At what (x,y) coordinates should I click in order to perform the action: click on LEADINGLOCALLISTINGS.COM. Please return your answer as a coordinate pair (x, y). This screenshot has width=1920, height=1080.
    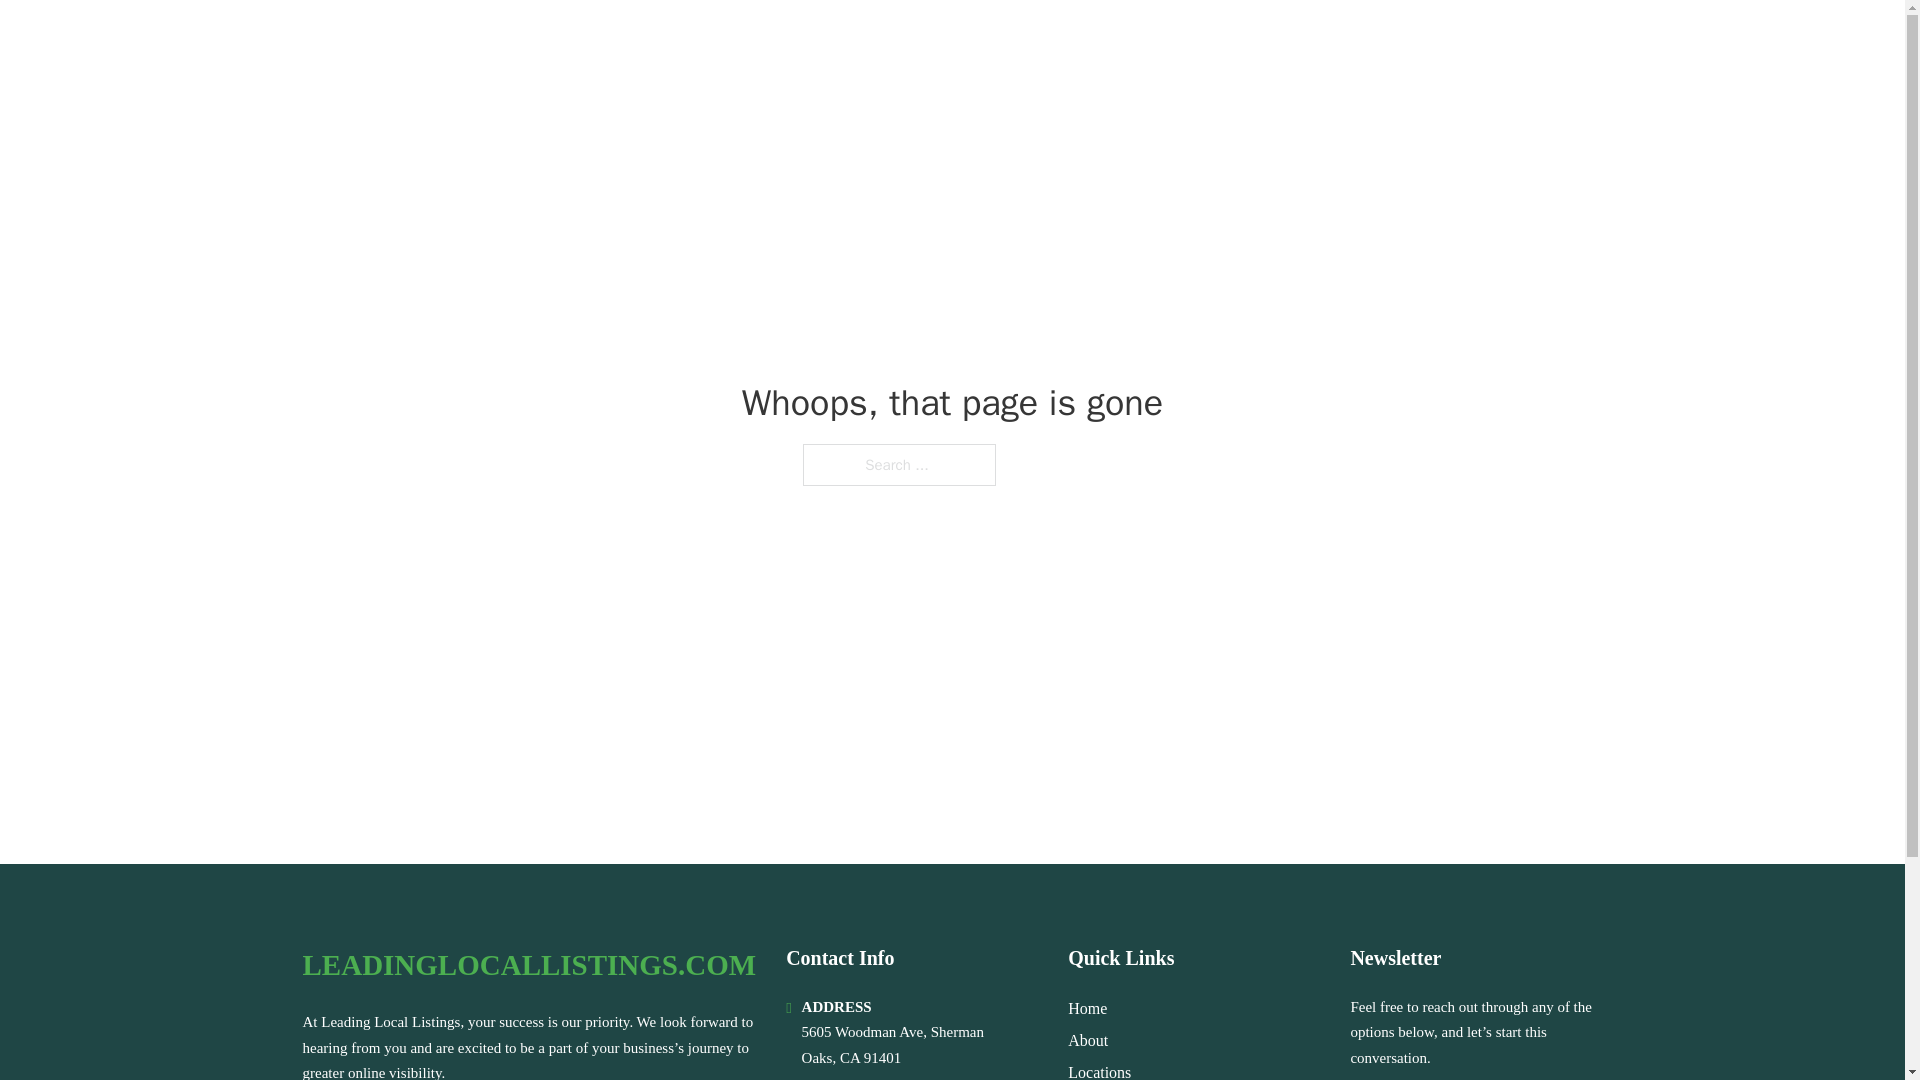
    Looking at the image, I should click on (528, 965).